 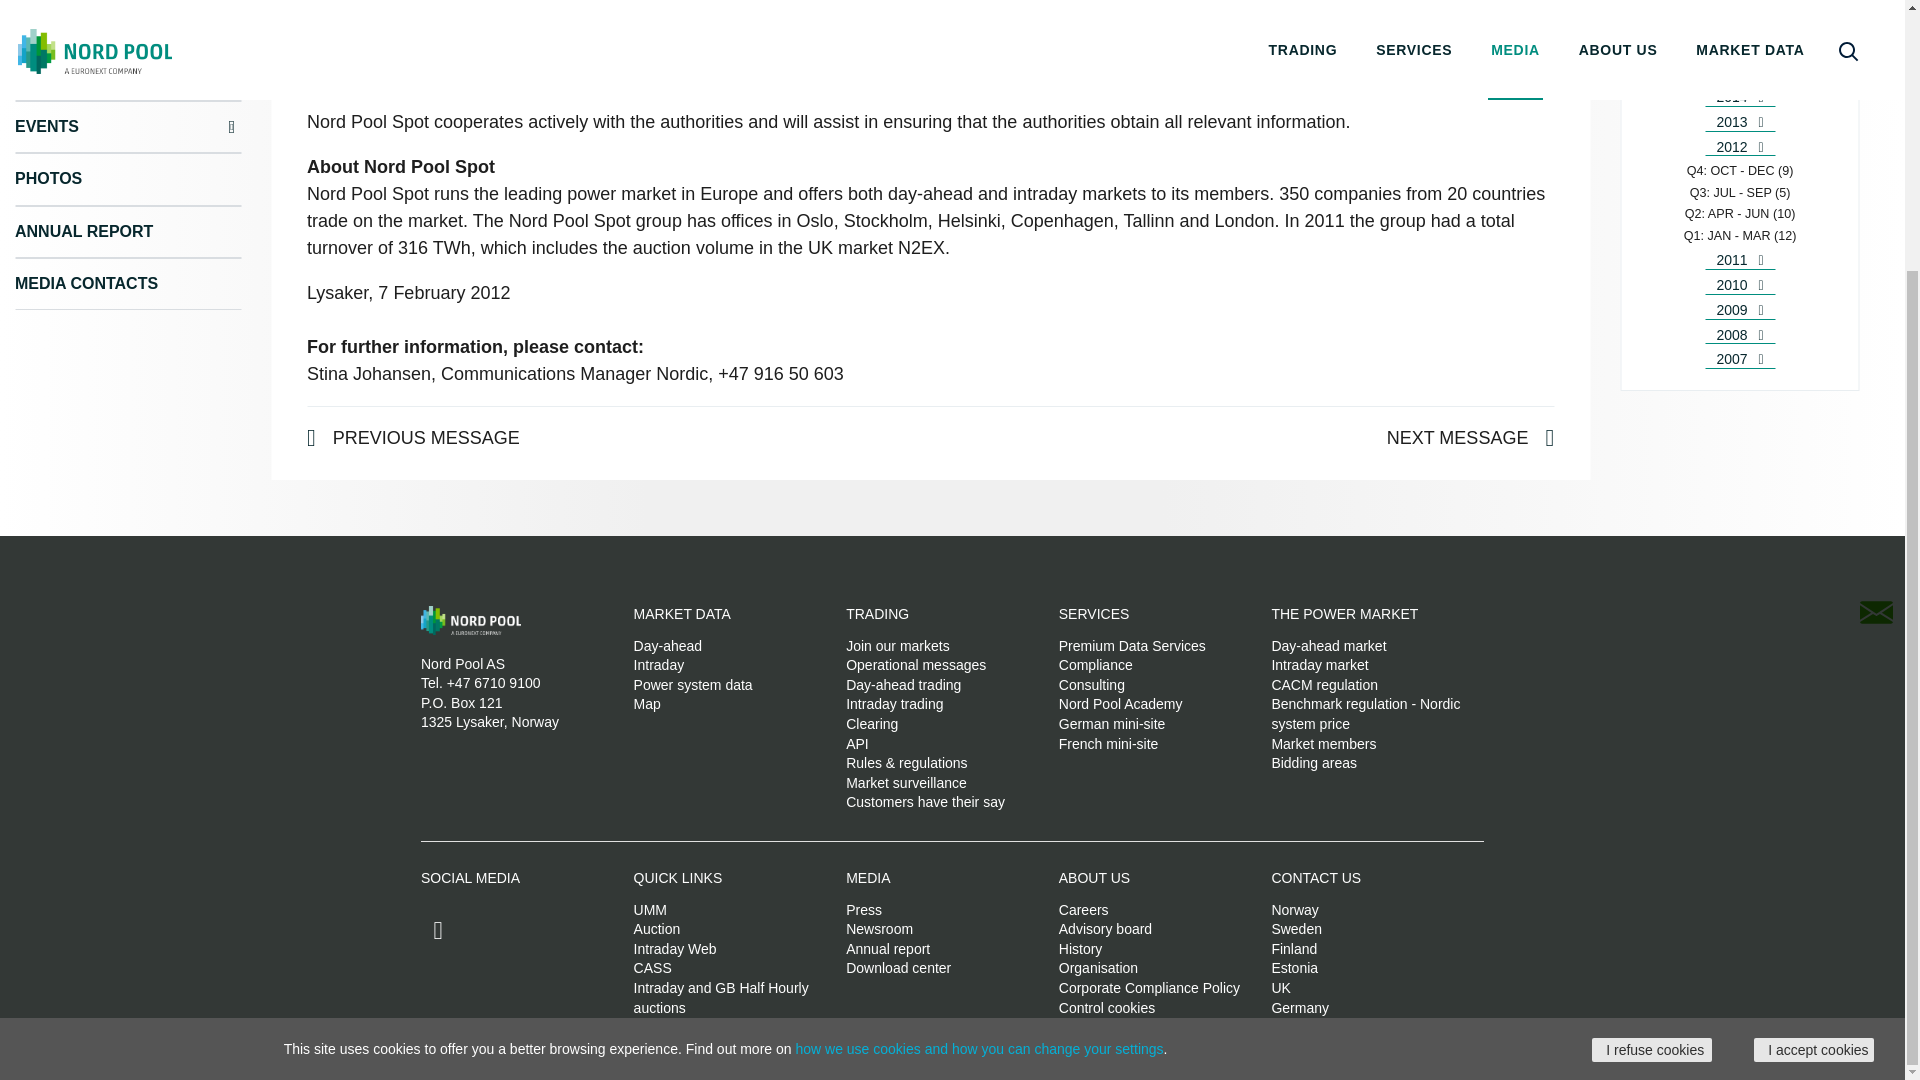 What do you see at coordinates (916, 664) in the screenshot?
I see `Operational messages` at bounding box center [916, 664].